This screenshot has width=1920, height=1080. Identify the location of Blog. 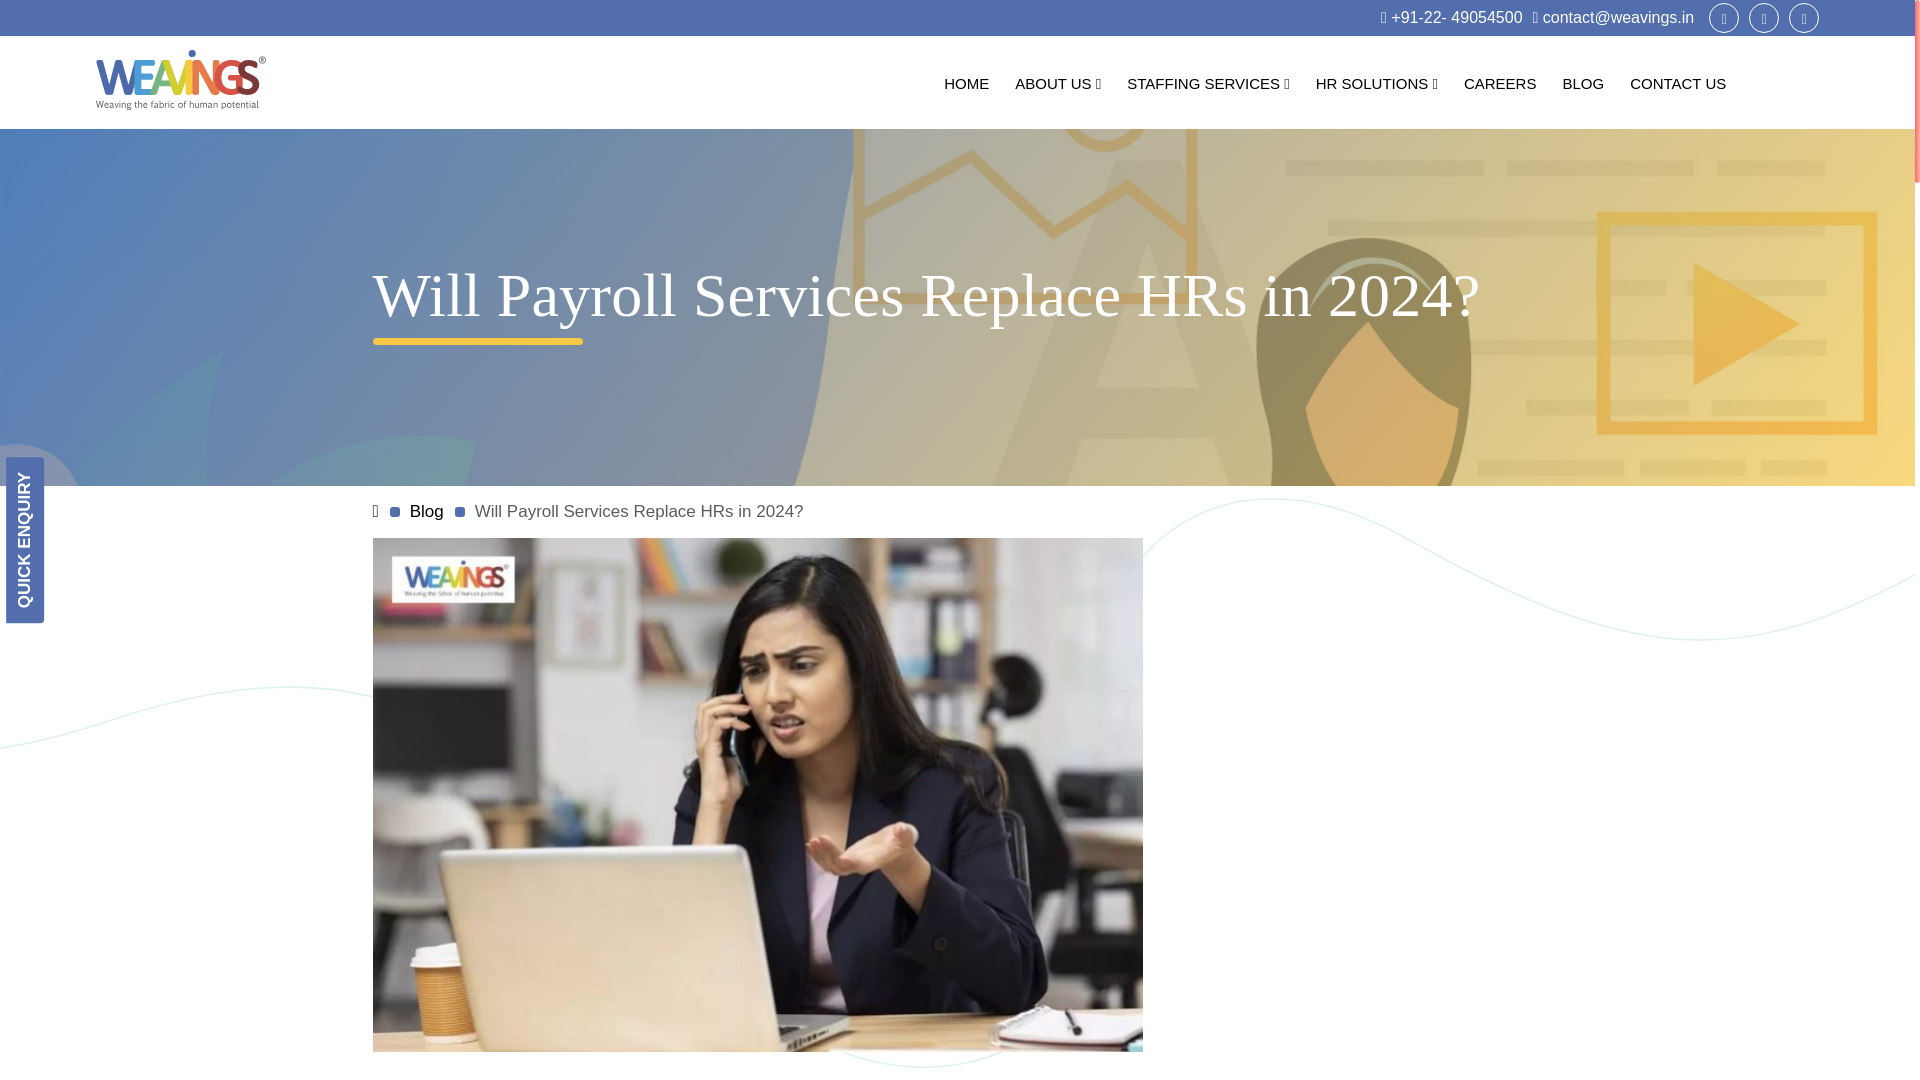
(426, 511).